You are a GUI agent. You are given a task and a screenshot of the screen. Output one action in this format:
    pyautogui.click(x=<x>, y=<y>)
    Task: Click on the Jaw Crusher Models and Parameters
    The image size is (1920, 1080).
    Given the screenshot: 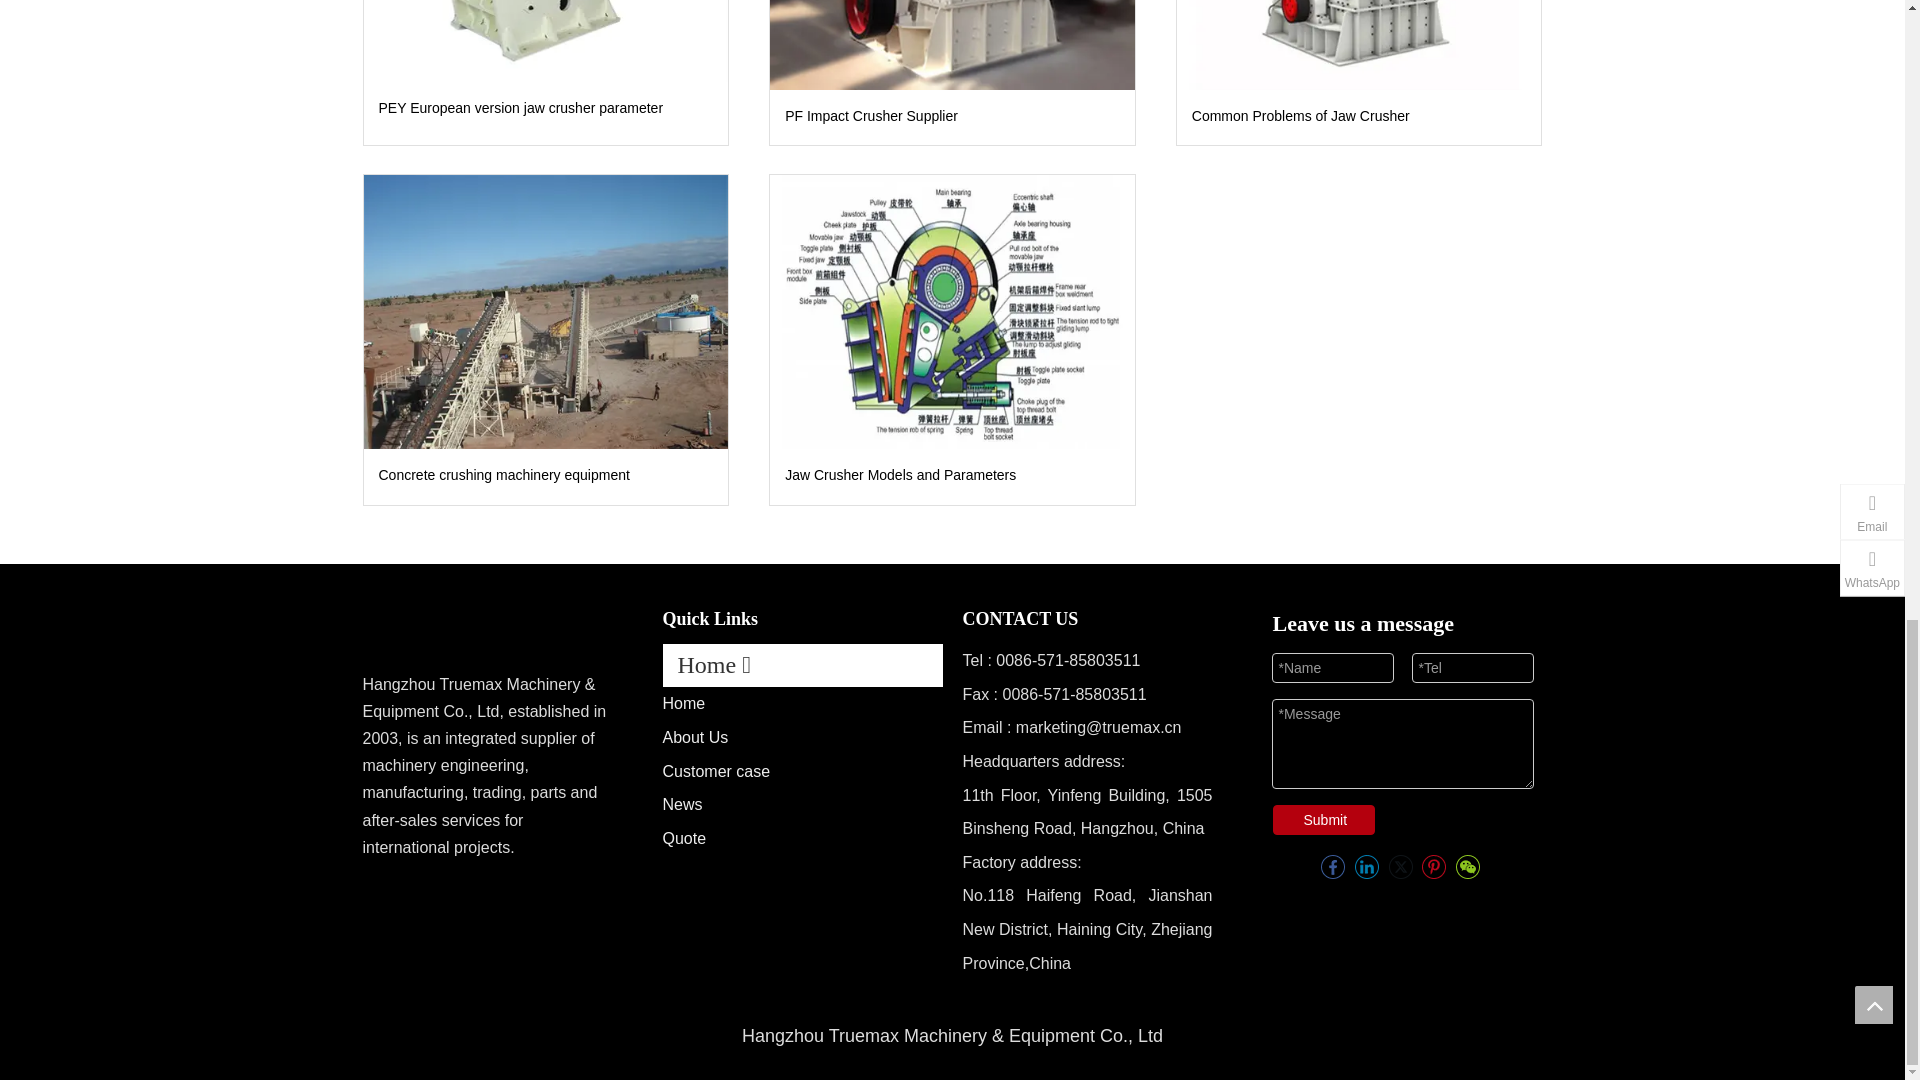 What is the action you would take?
    pyautogui.click(x=952, y=476)
    